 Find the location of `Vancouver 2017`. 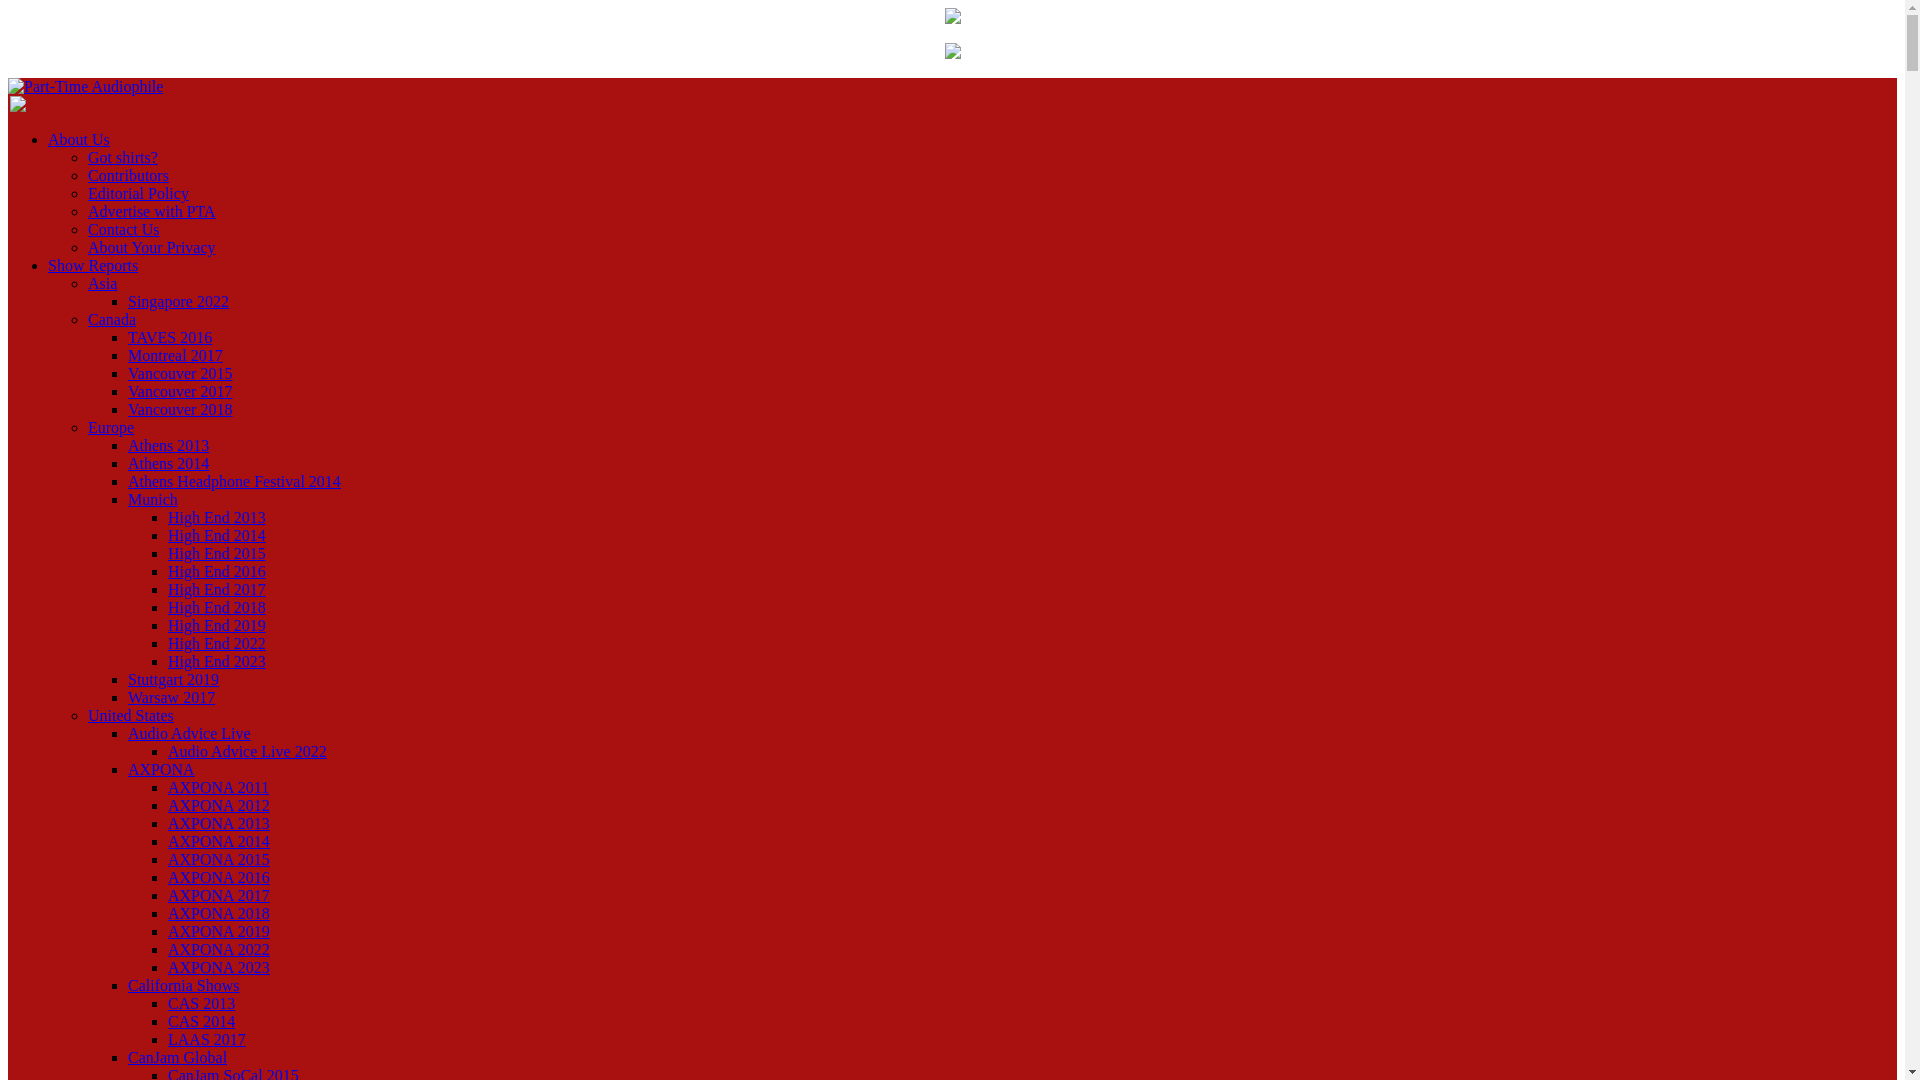

Vancouver 2017 is located at coordinates (180, 391).